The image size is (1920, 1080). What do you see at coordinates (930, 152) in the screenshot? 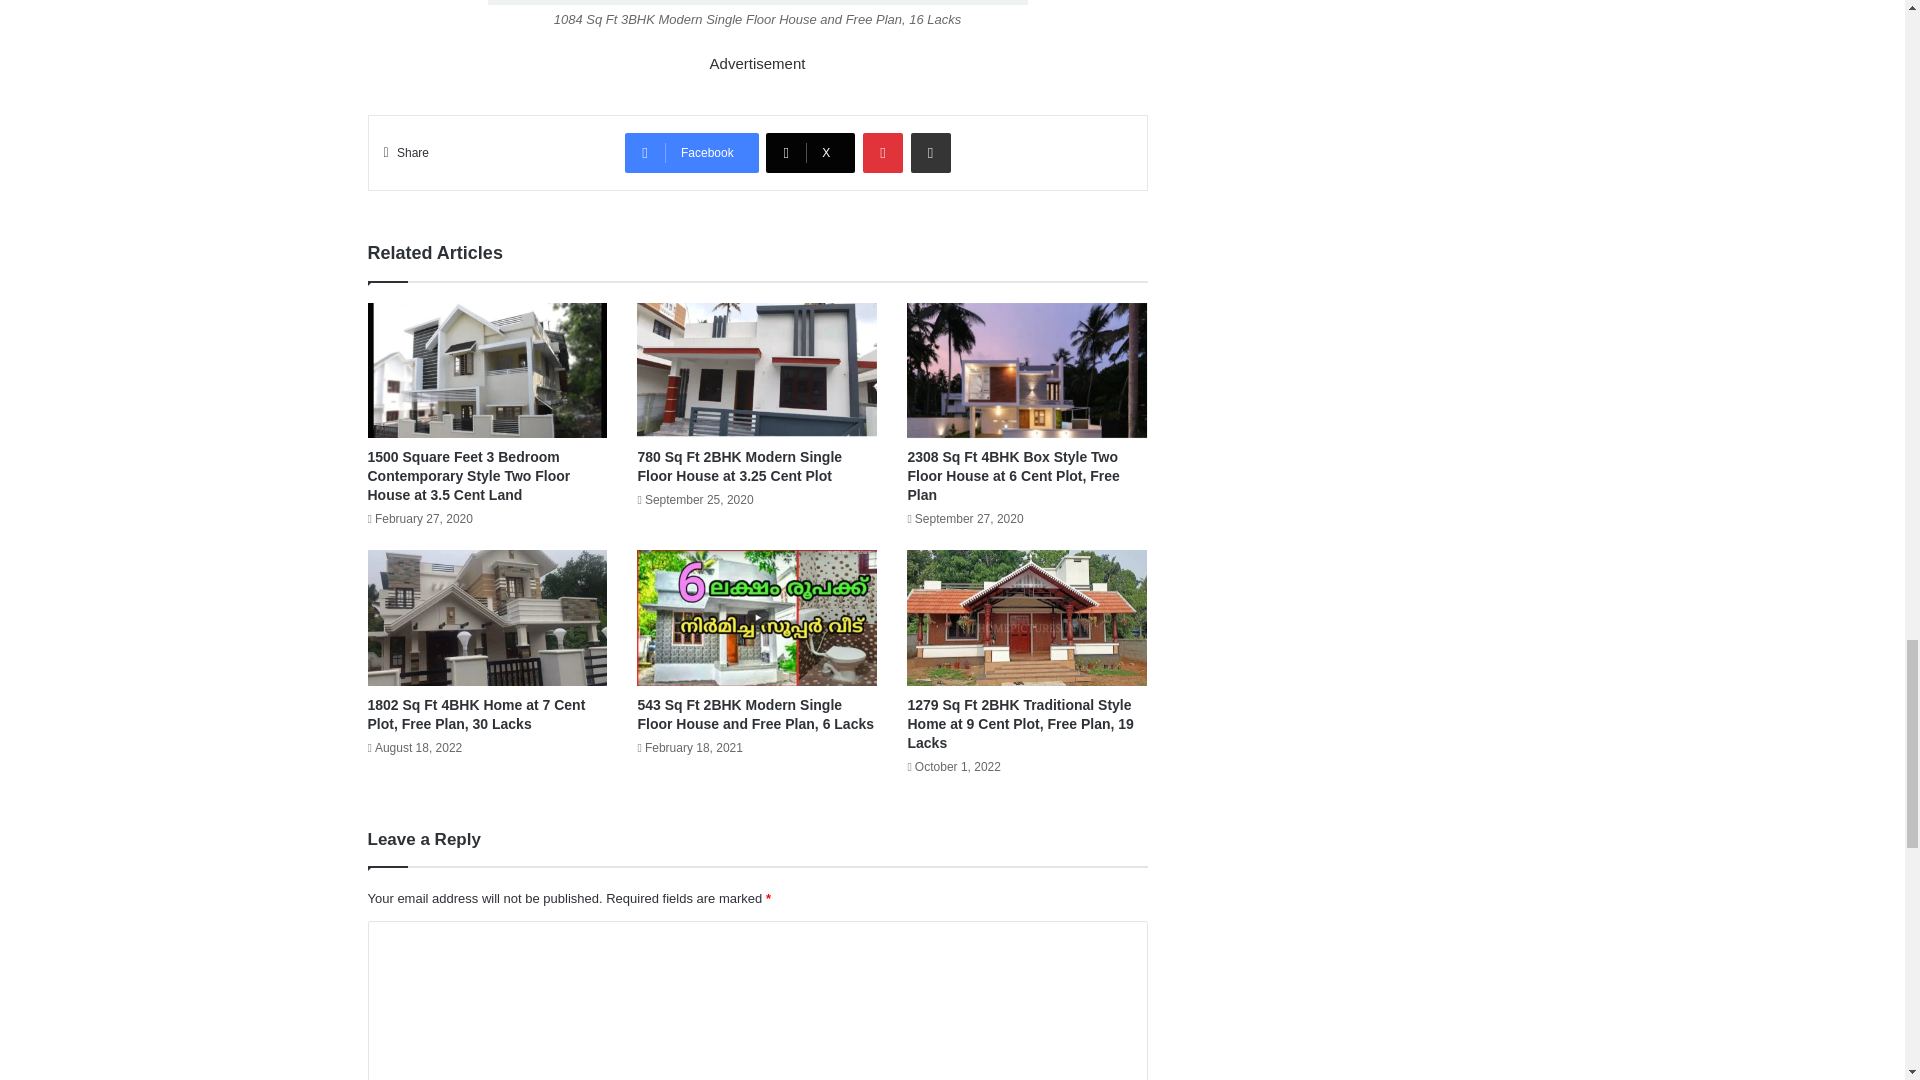
I see `Share via Email` at bounding box center [930, 152].